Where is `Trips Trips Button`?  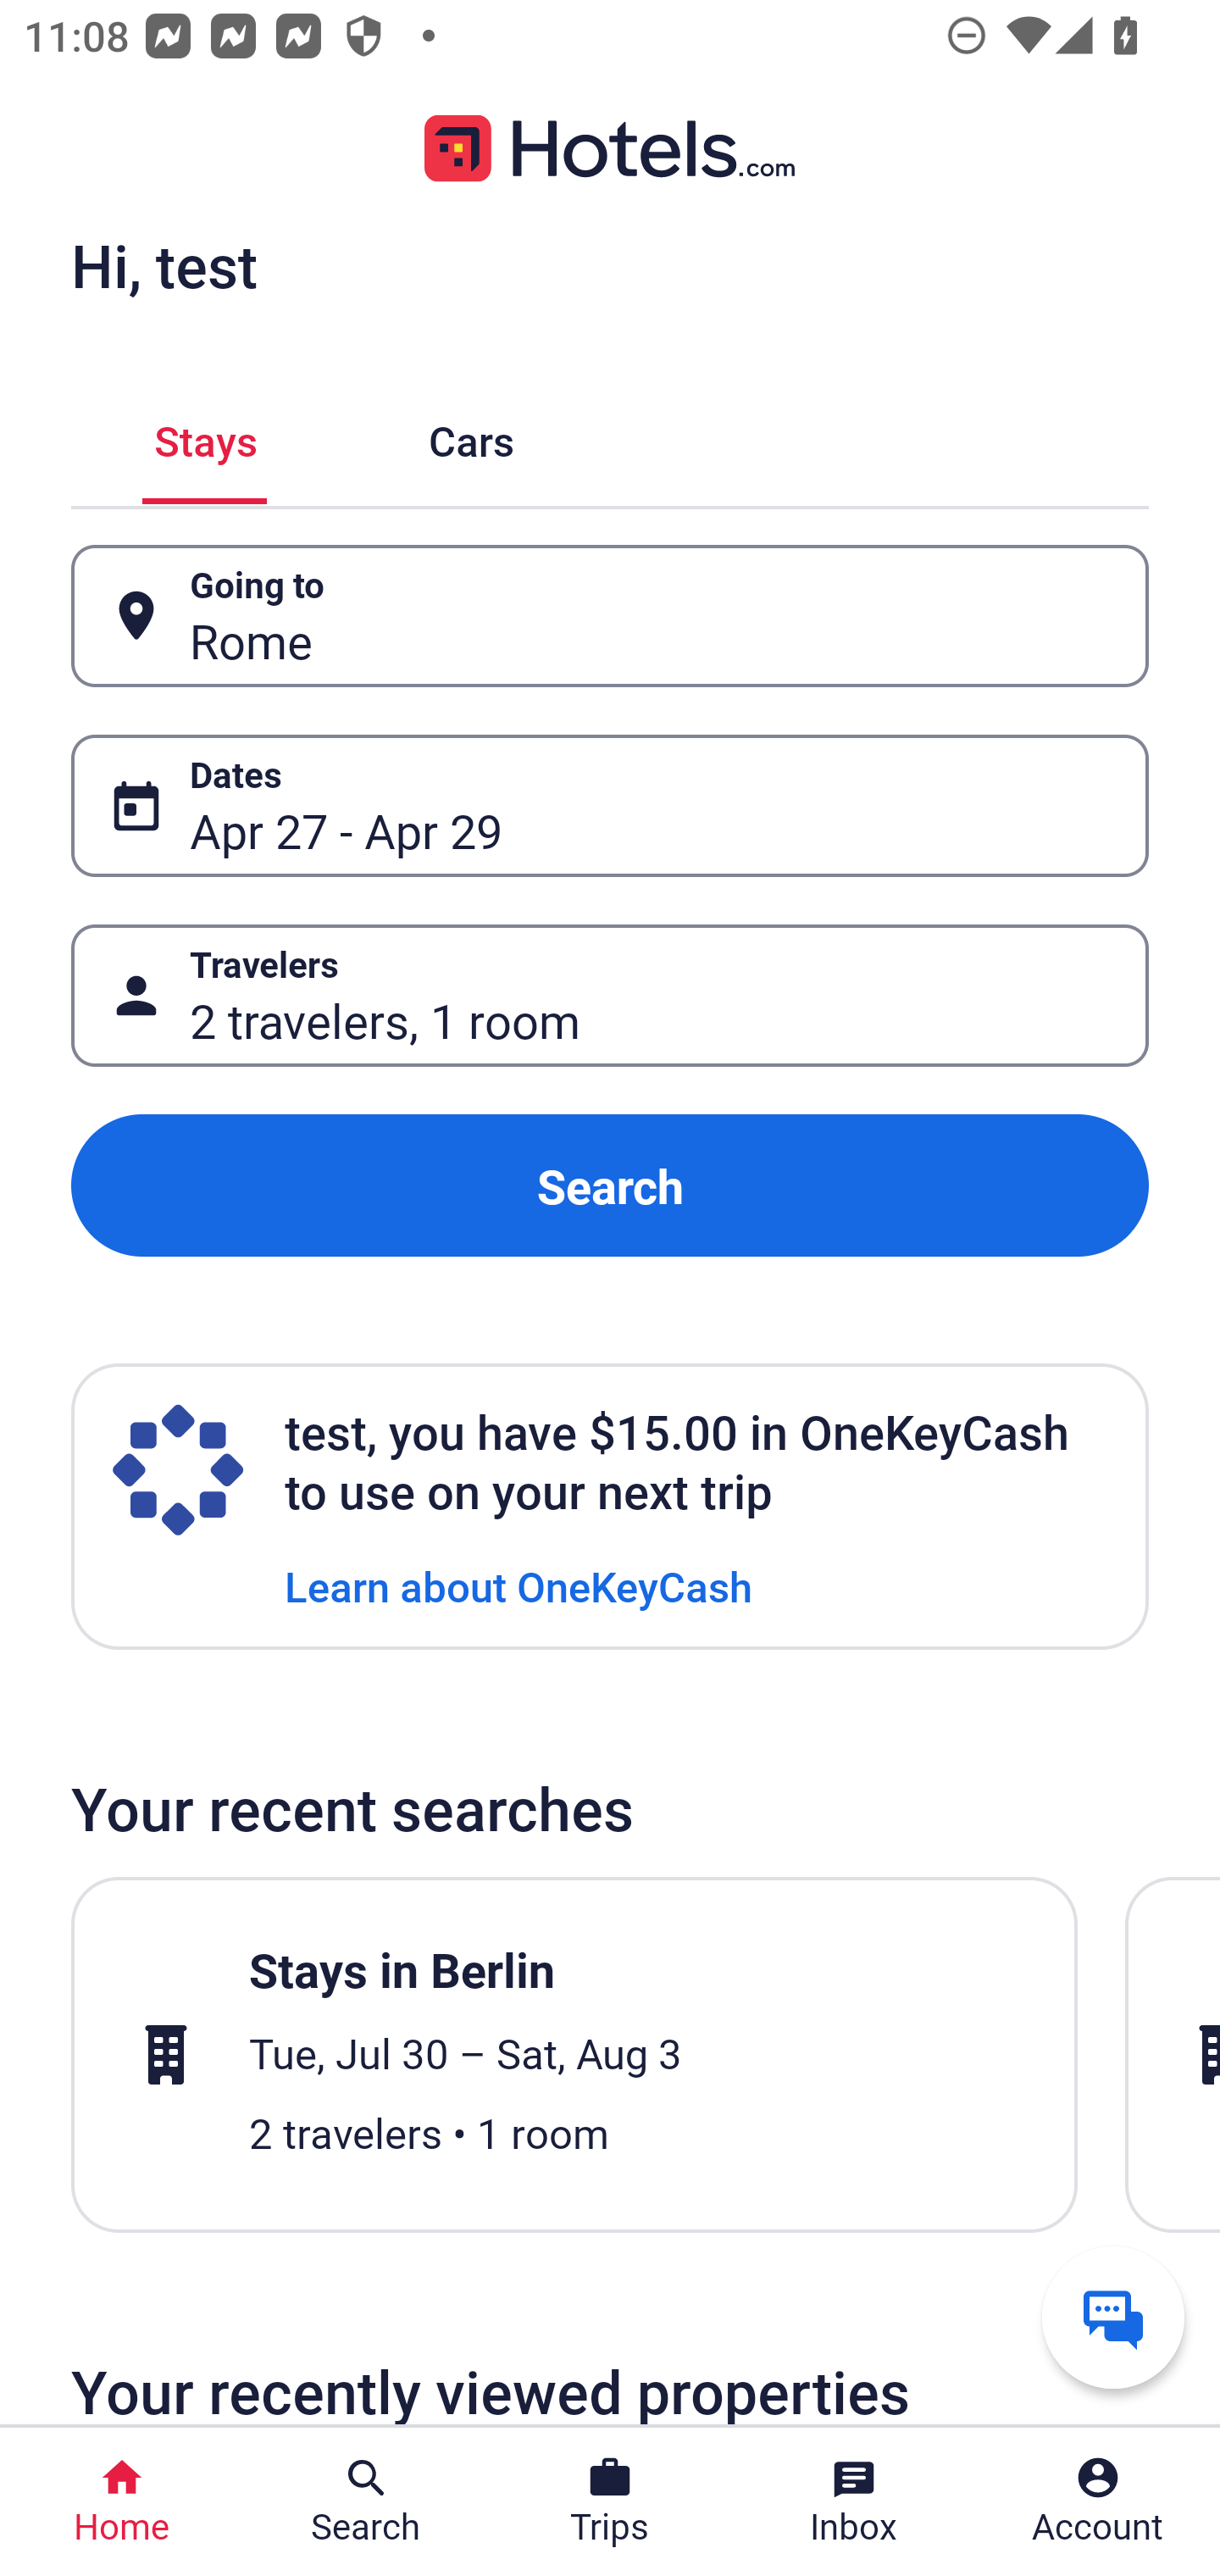 Trips Trips Button is located at coordinates (610, 2501).